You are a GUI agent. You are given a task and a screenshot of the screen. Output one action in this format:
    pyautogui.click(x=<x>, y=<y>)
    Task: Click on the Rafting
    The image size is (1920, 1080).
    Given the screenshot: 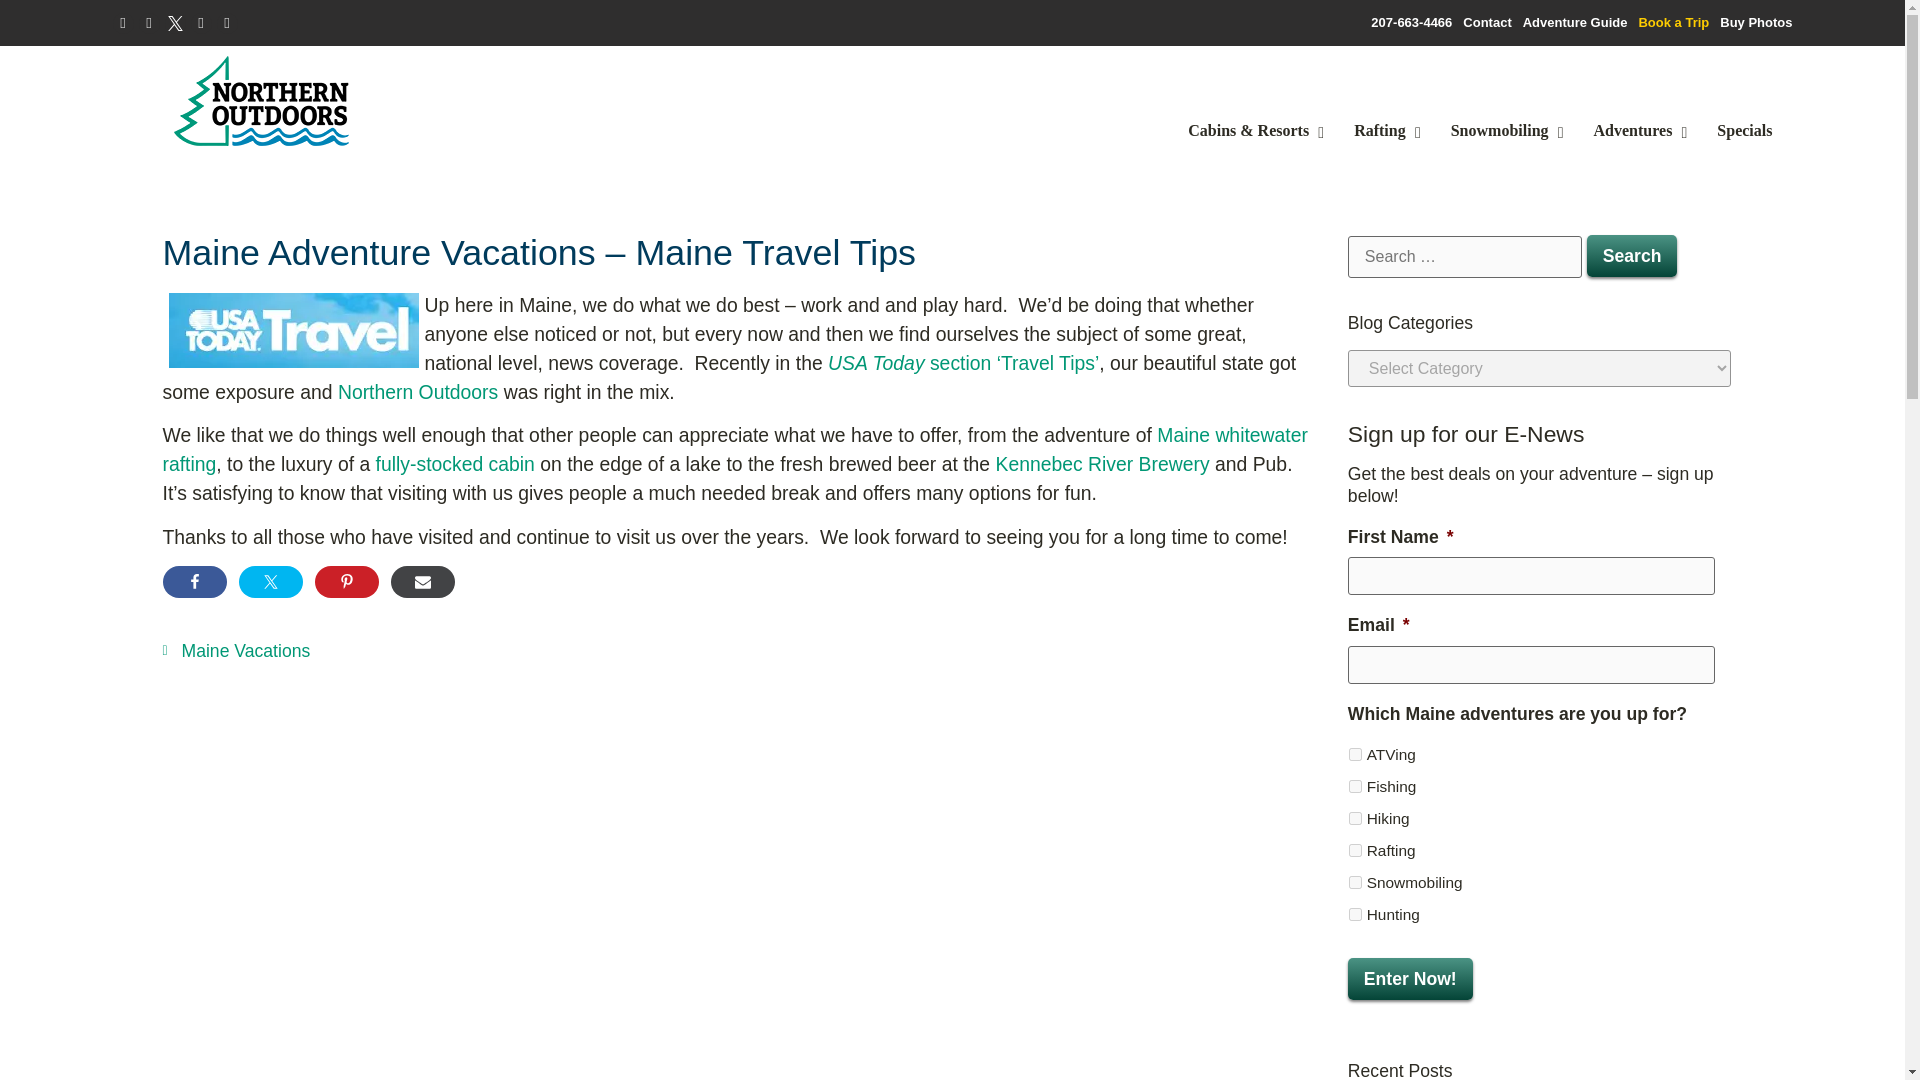 What is the action you would take?
    pyautogui.click(x=1382, y=130)
    